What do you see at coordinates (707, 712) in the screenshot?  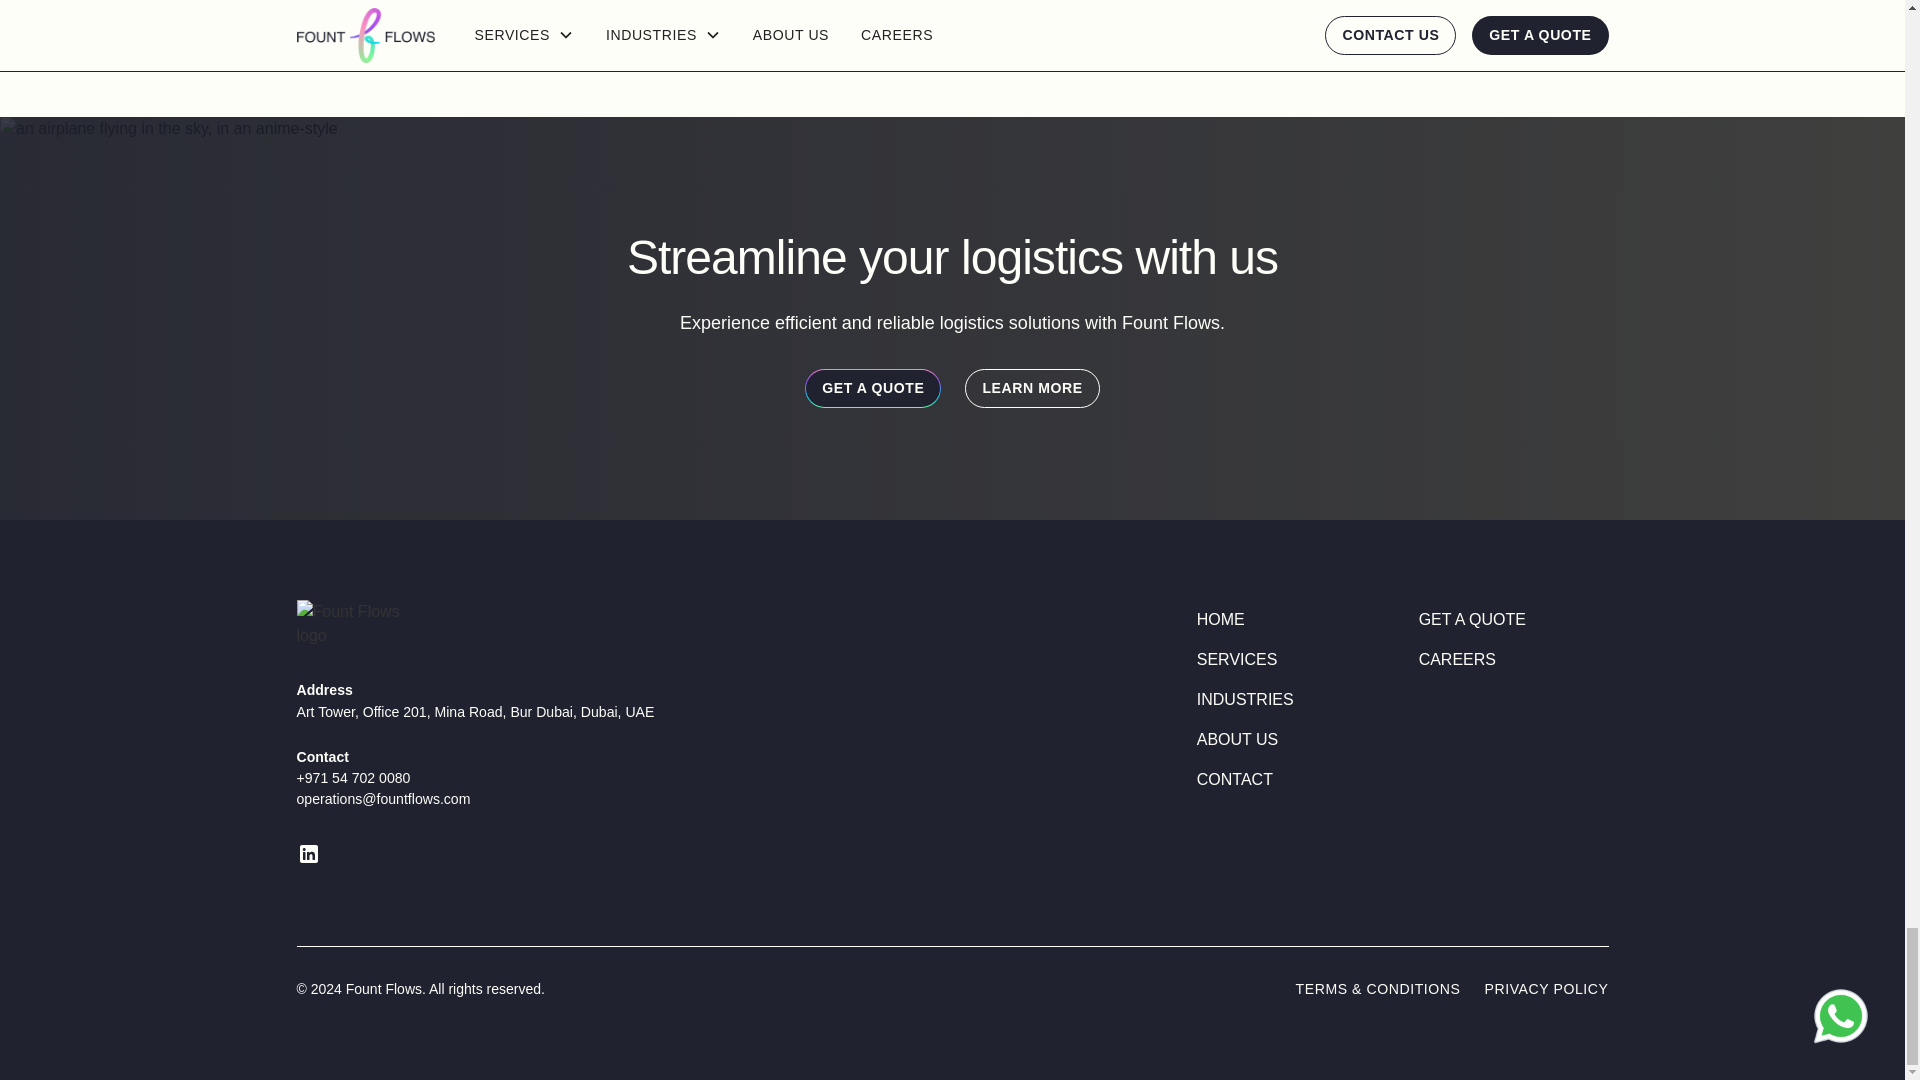 I see `Art Tower, Office 201, Mina Road, Bur Dubai, Dubai, UAE` at bounding box center [707, 712].